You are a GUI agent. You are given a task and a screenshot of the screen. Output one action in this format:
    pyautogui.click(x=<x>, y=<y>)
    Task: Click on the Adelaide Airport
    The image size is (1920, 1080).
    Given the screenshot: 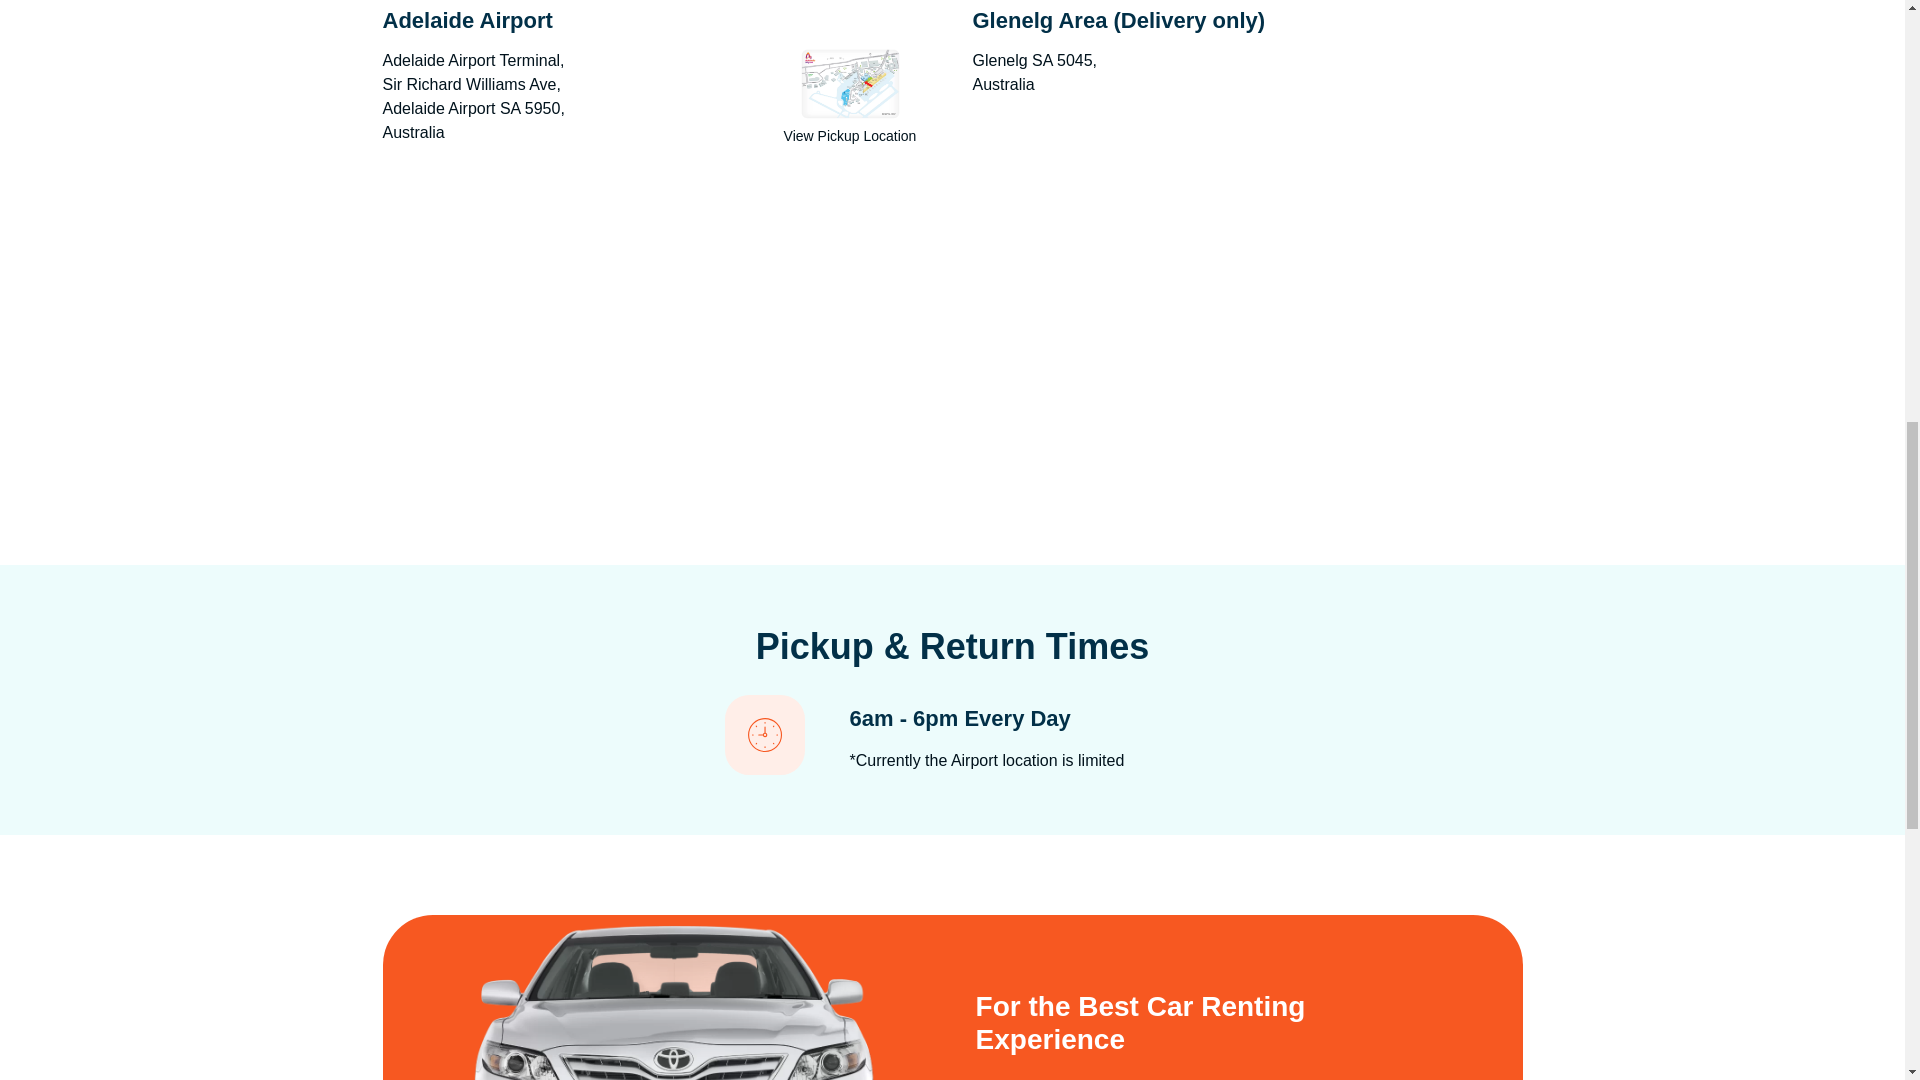 What is the action you would take?
    pyautogui.click(x=656, y=334)
    